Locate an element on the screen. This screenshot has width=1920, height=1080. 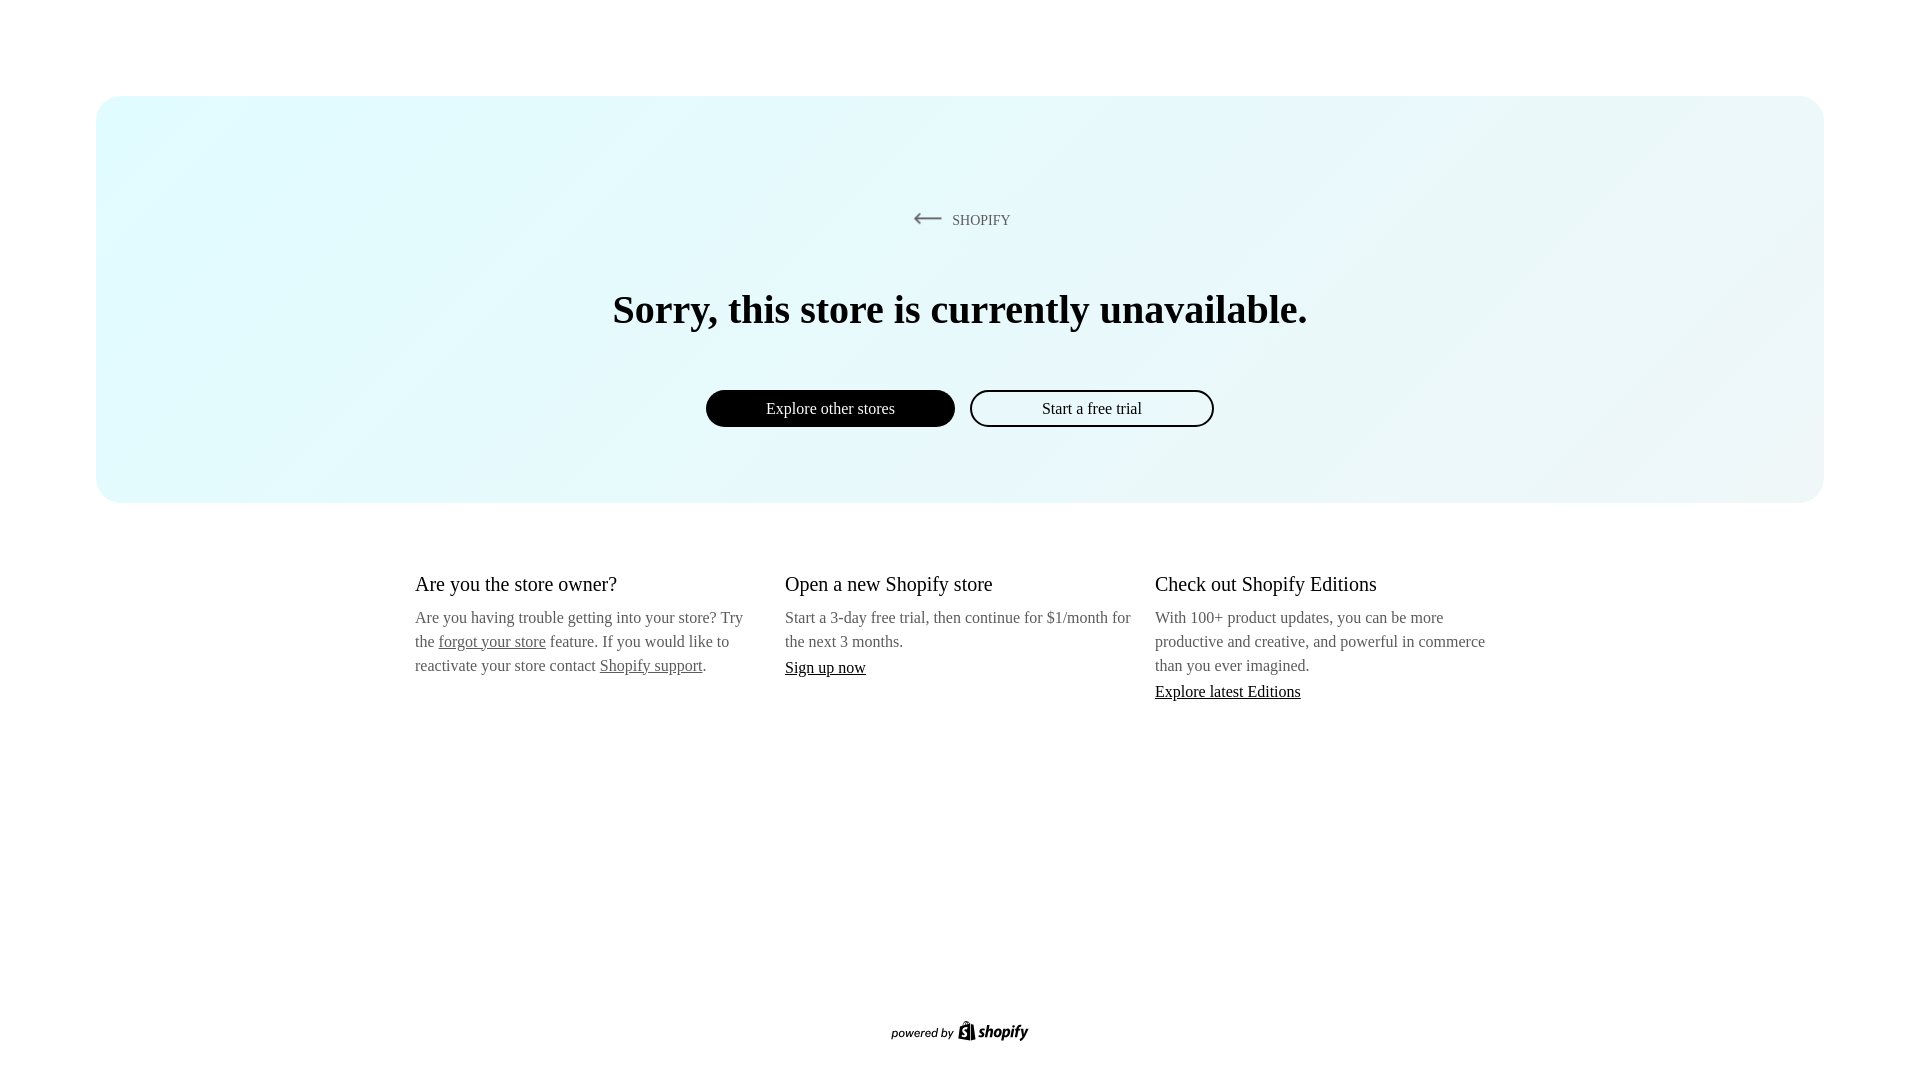
SHOPIFY is located at coordinates (958, 219).